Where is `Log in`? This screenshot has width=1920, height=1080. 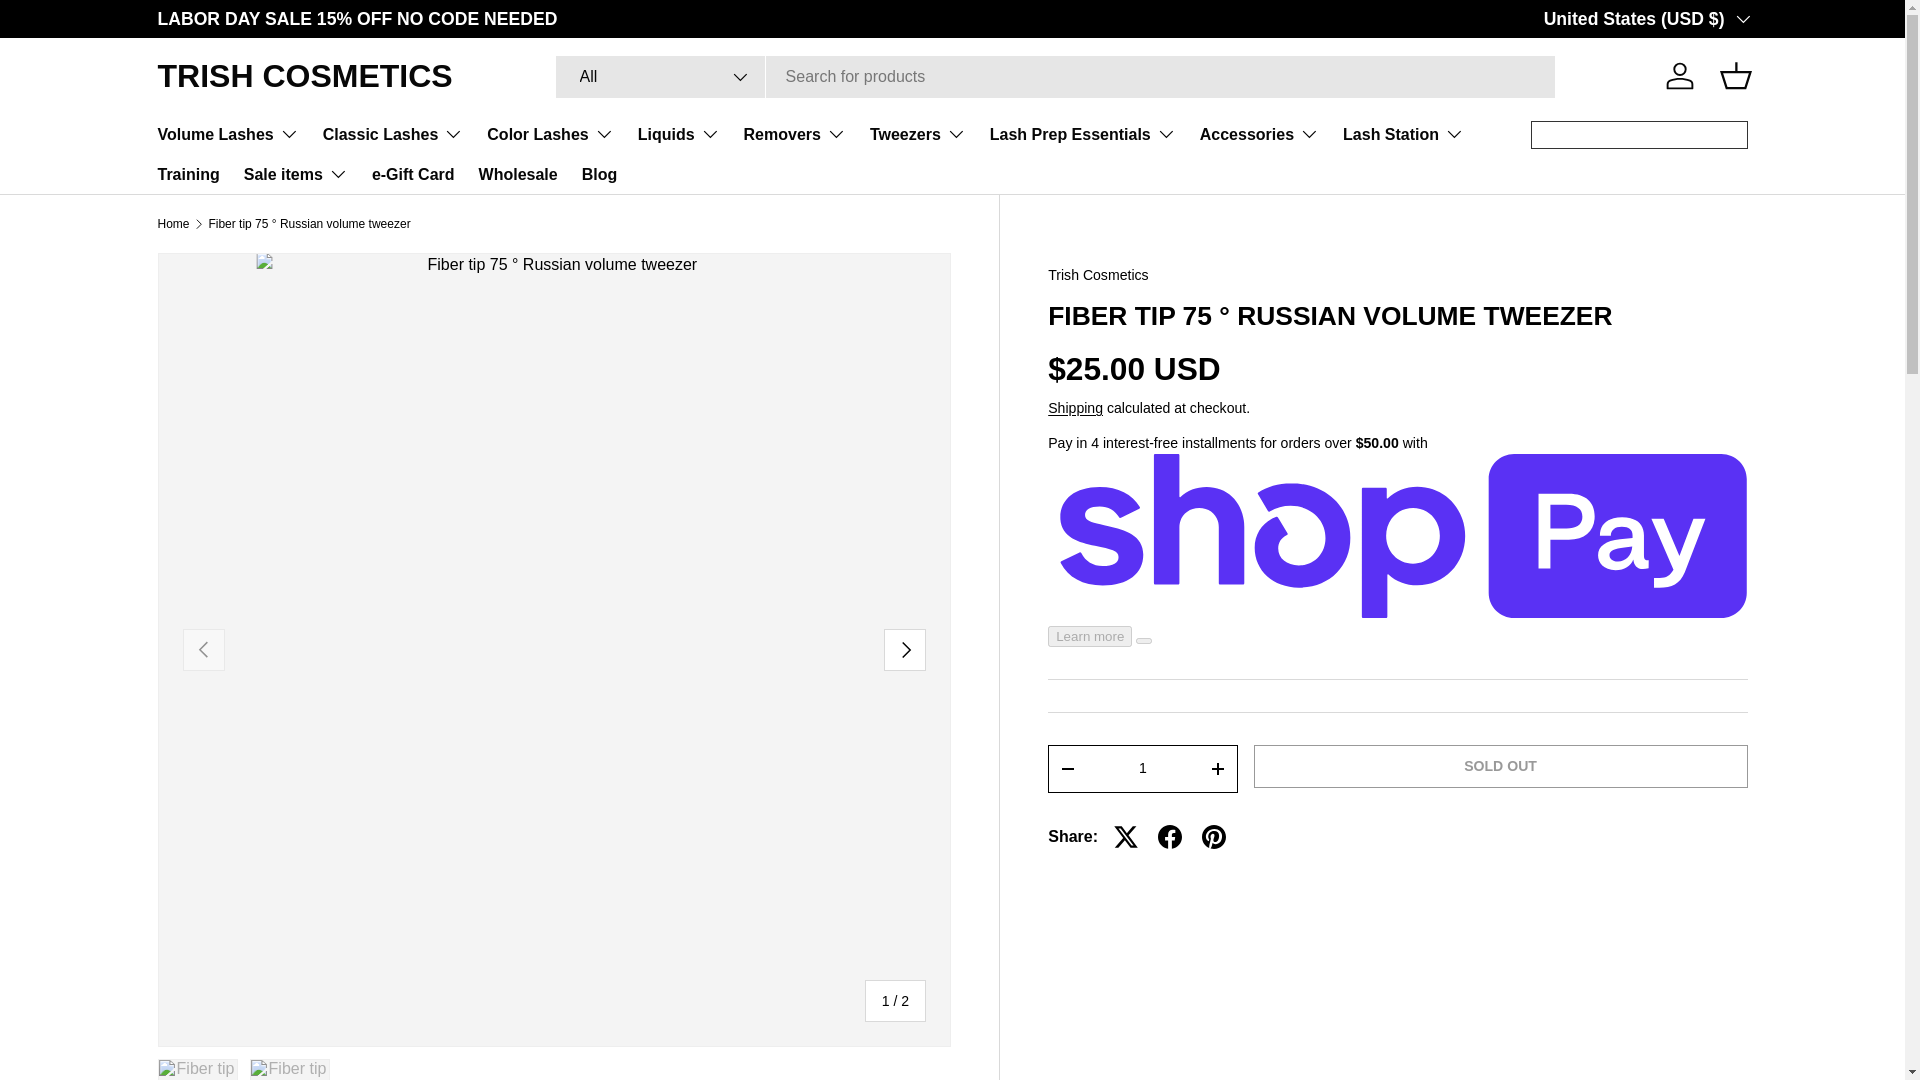
Log in is located at coordinates (1680, 76).